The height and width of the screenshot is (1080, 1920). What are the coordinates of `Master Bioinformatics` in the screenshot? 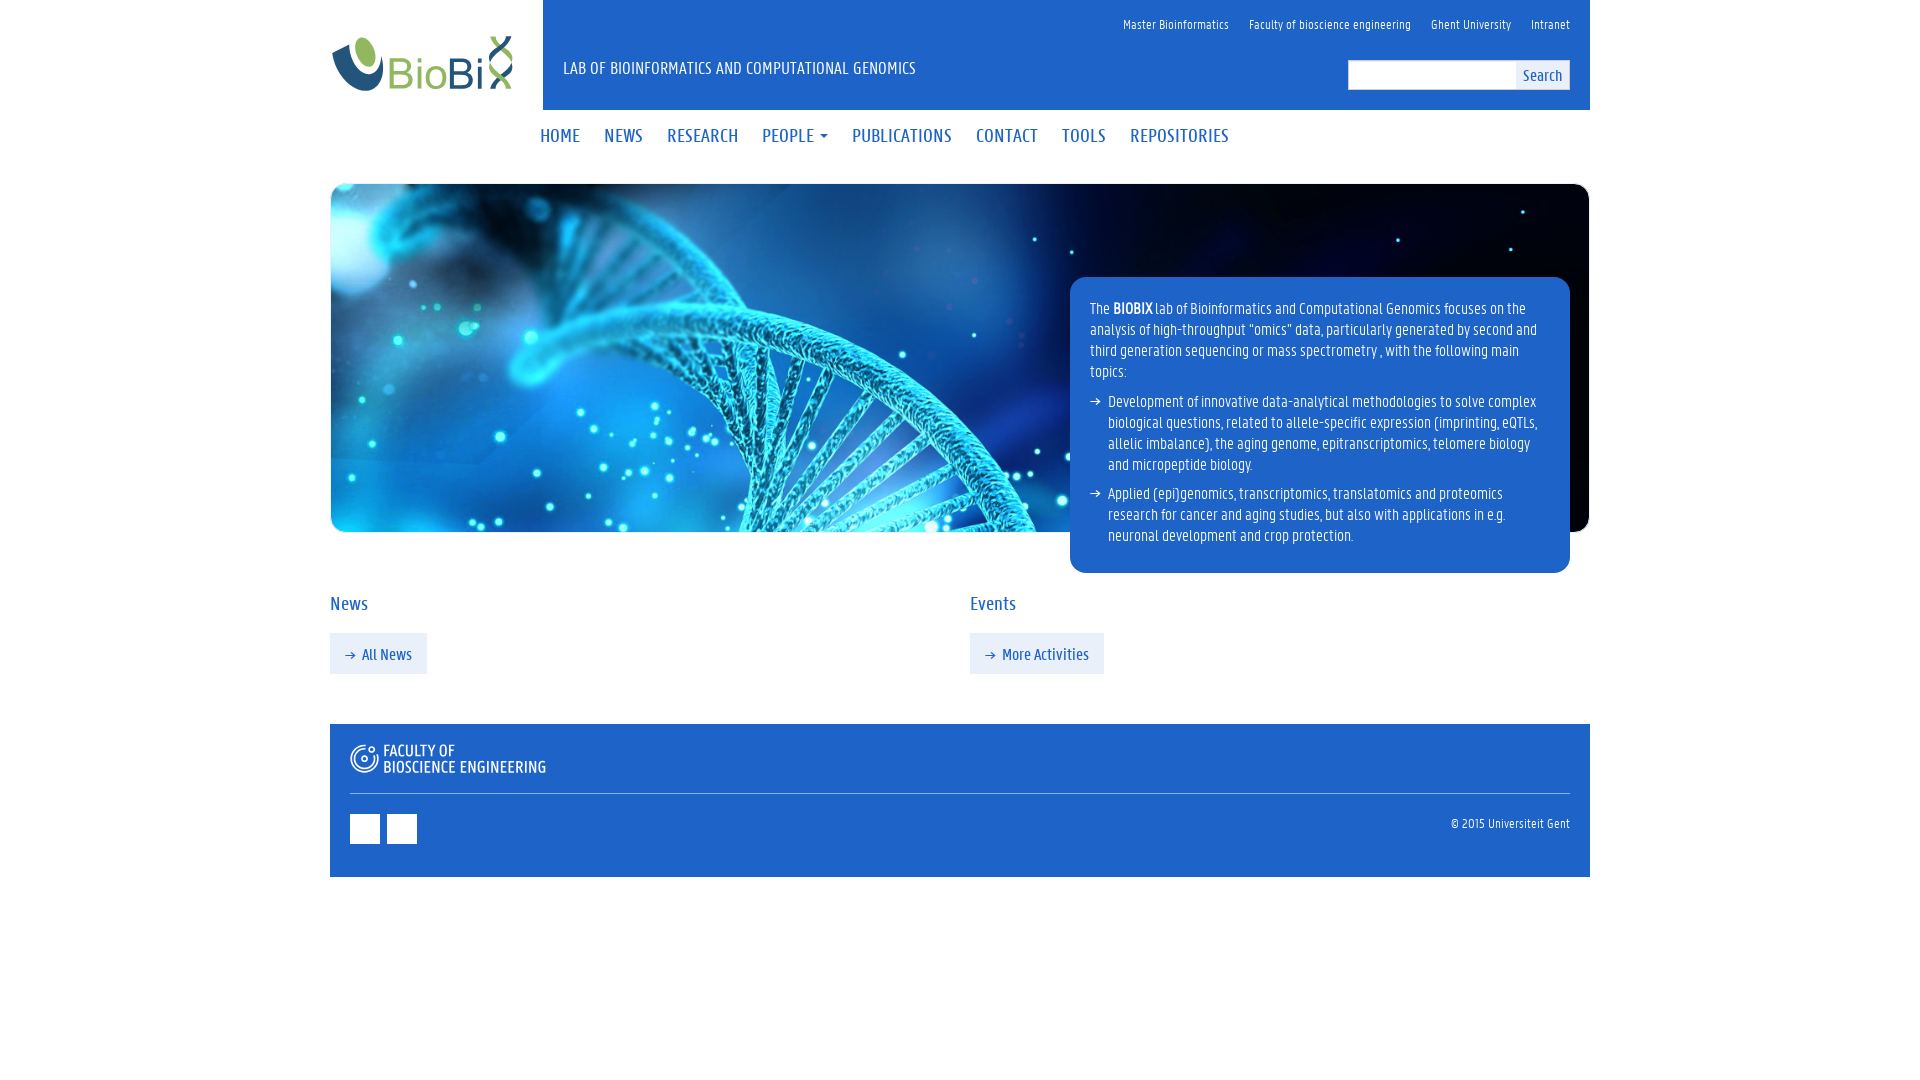 It's located at (1176, 24).